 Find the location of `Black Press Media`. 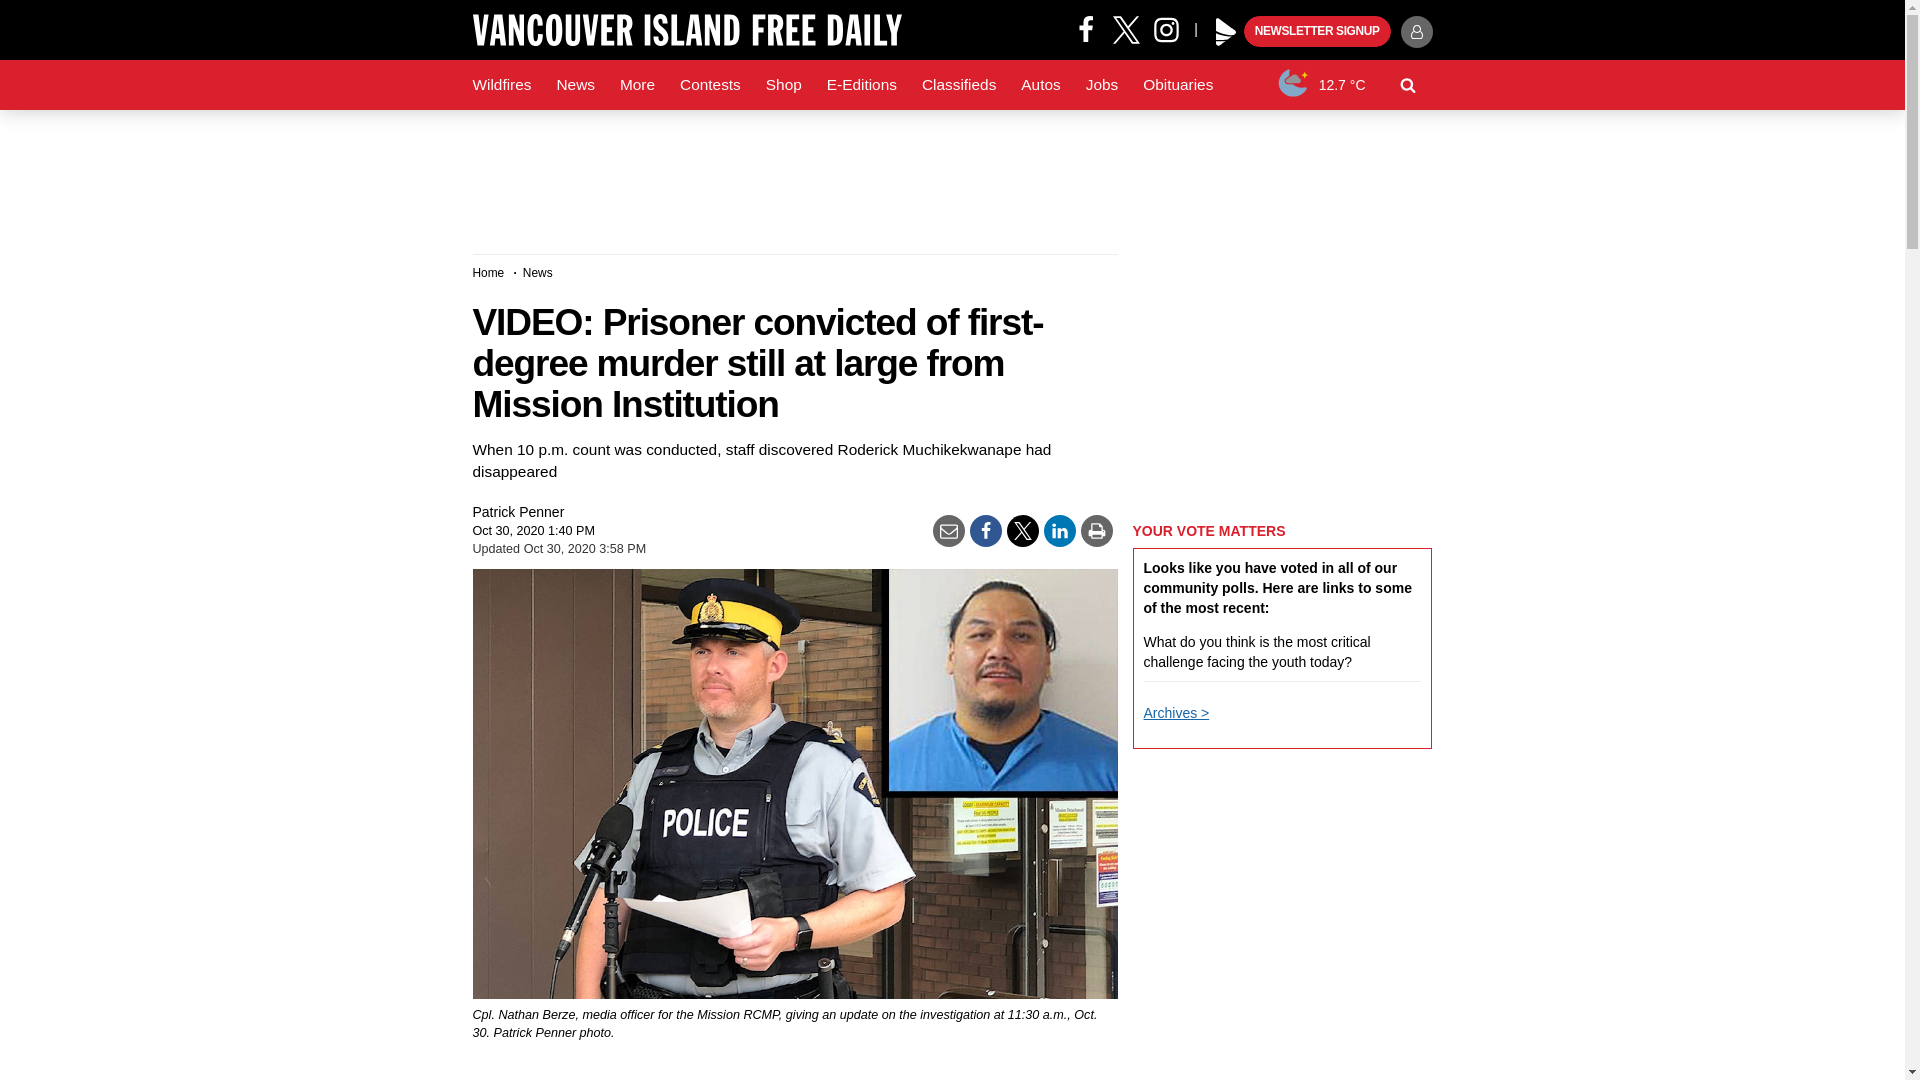

Black Press Media is located at coordinates (1226, 32).